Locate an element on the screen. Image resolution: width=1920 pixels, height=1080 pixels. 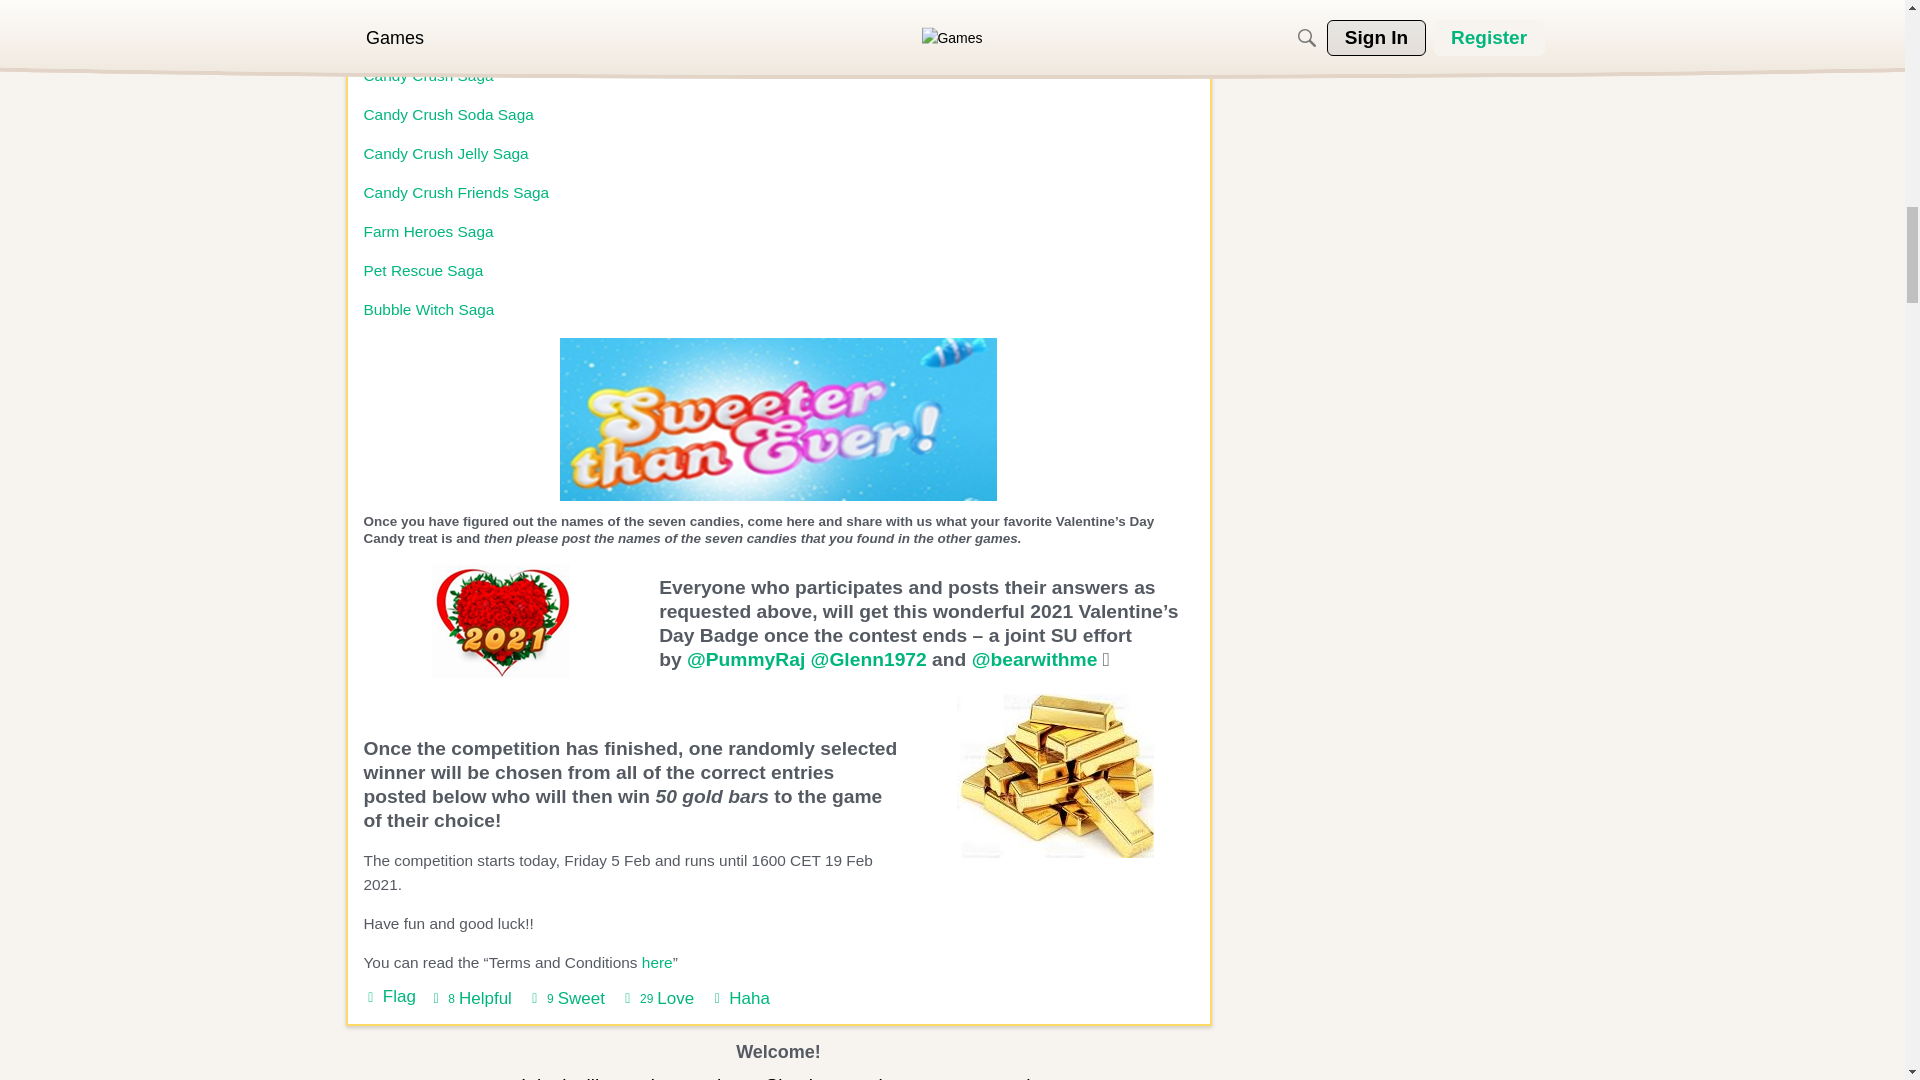
Candy Crush Jelly Saga is located at coordinates (428, 75).